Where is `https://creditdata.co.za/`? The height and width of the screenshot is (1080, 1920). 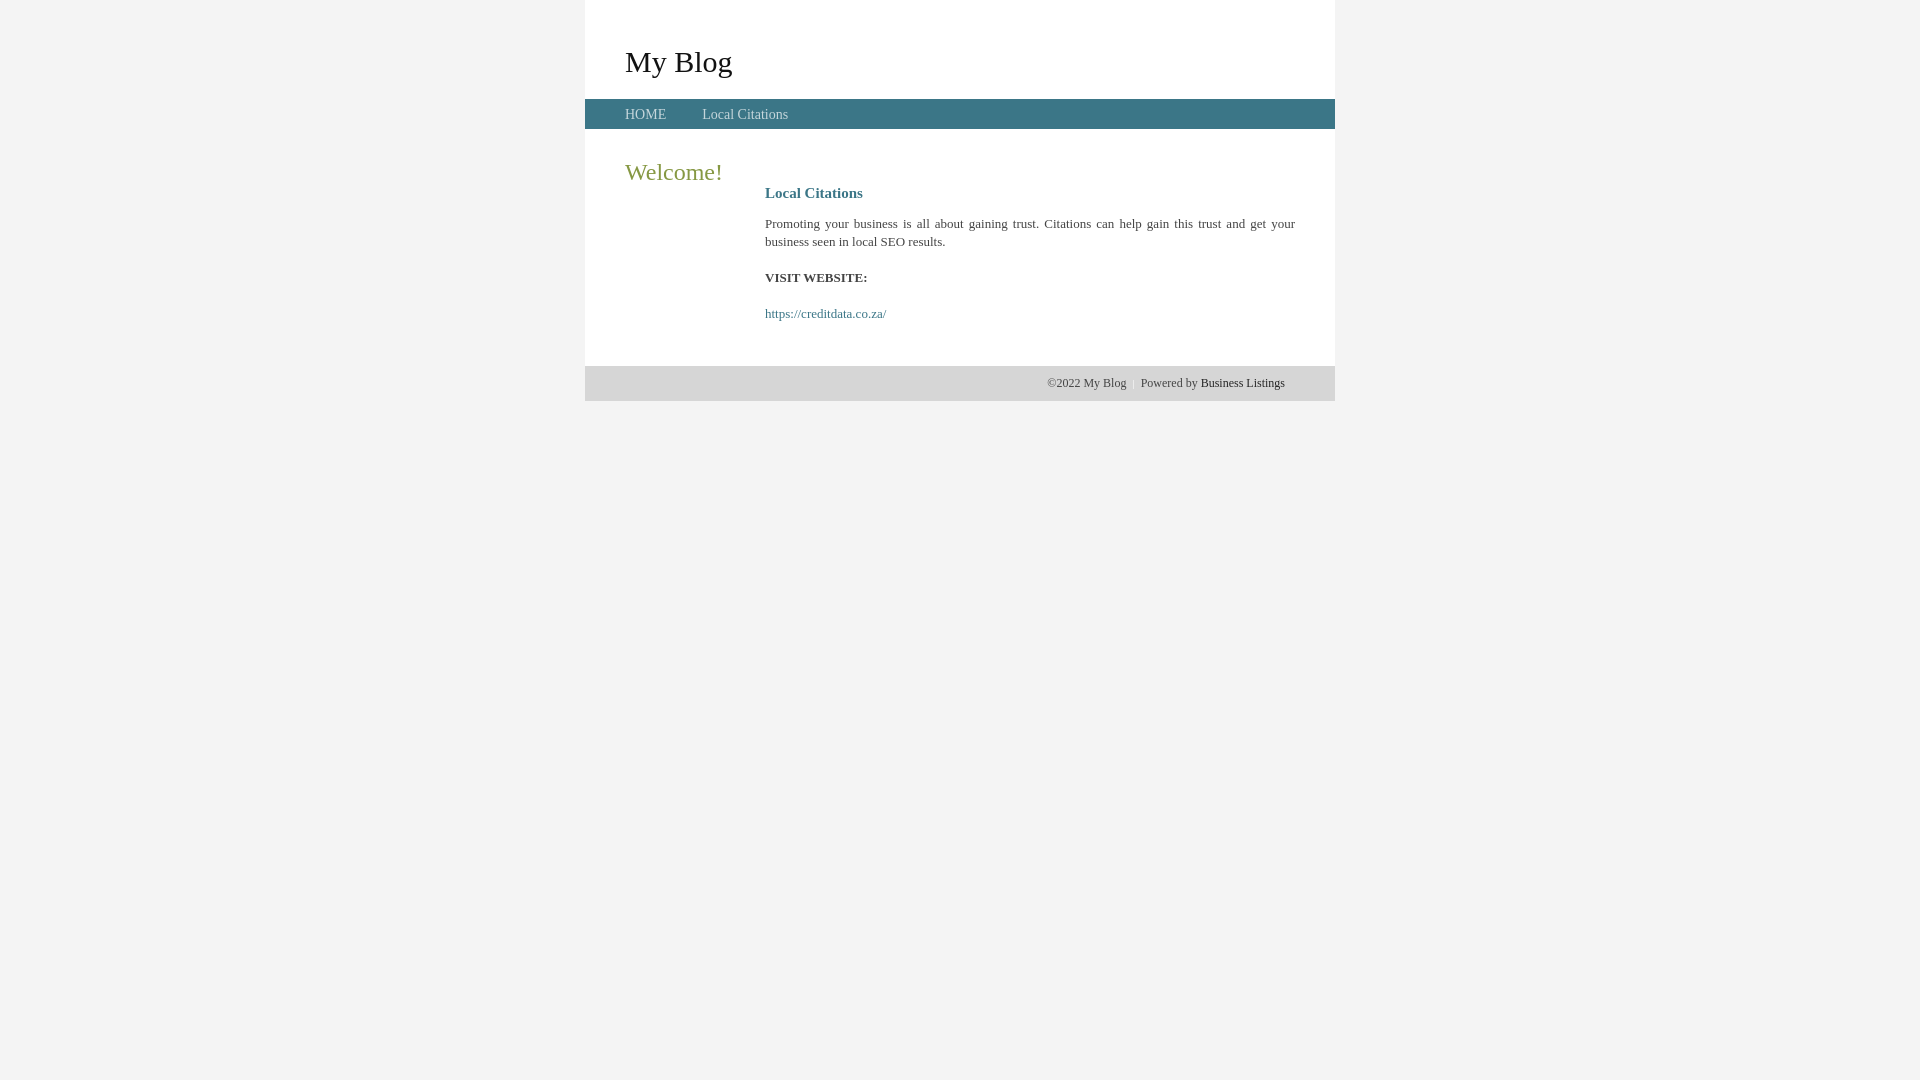 https://creditdata.co.za/ is located at coordinates (826, 314).